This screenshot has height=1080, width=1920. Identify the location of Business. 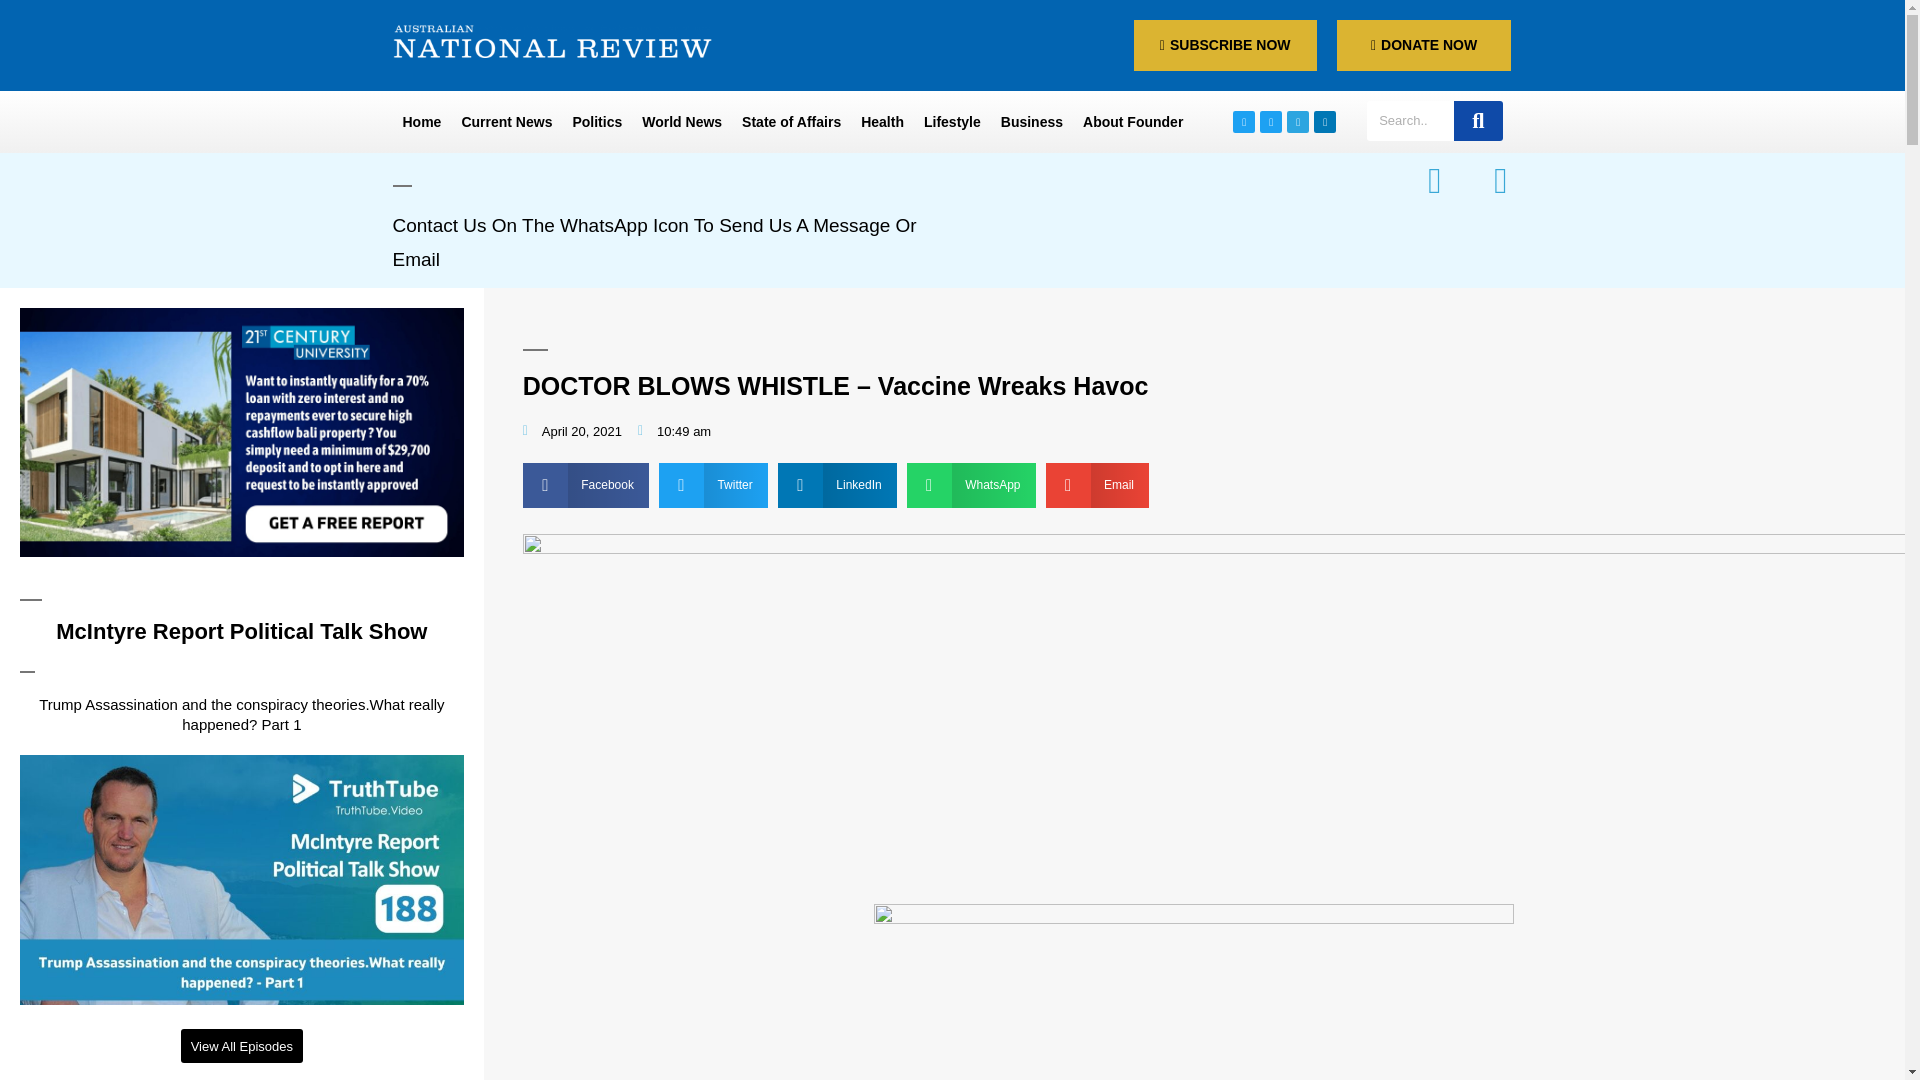
(1032, 122).